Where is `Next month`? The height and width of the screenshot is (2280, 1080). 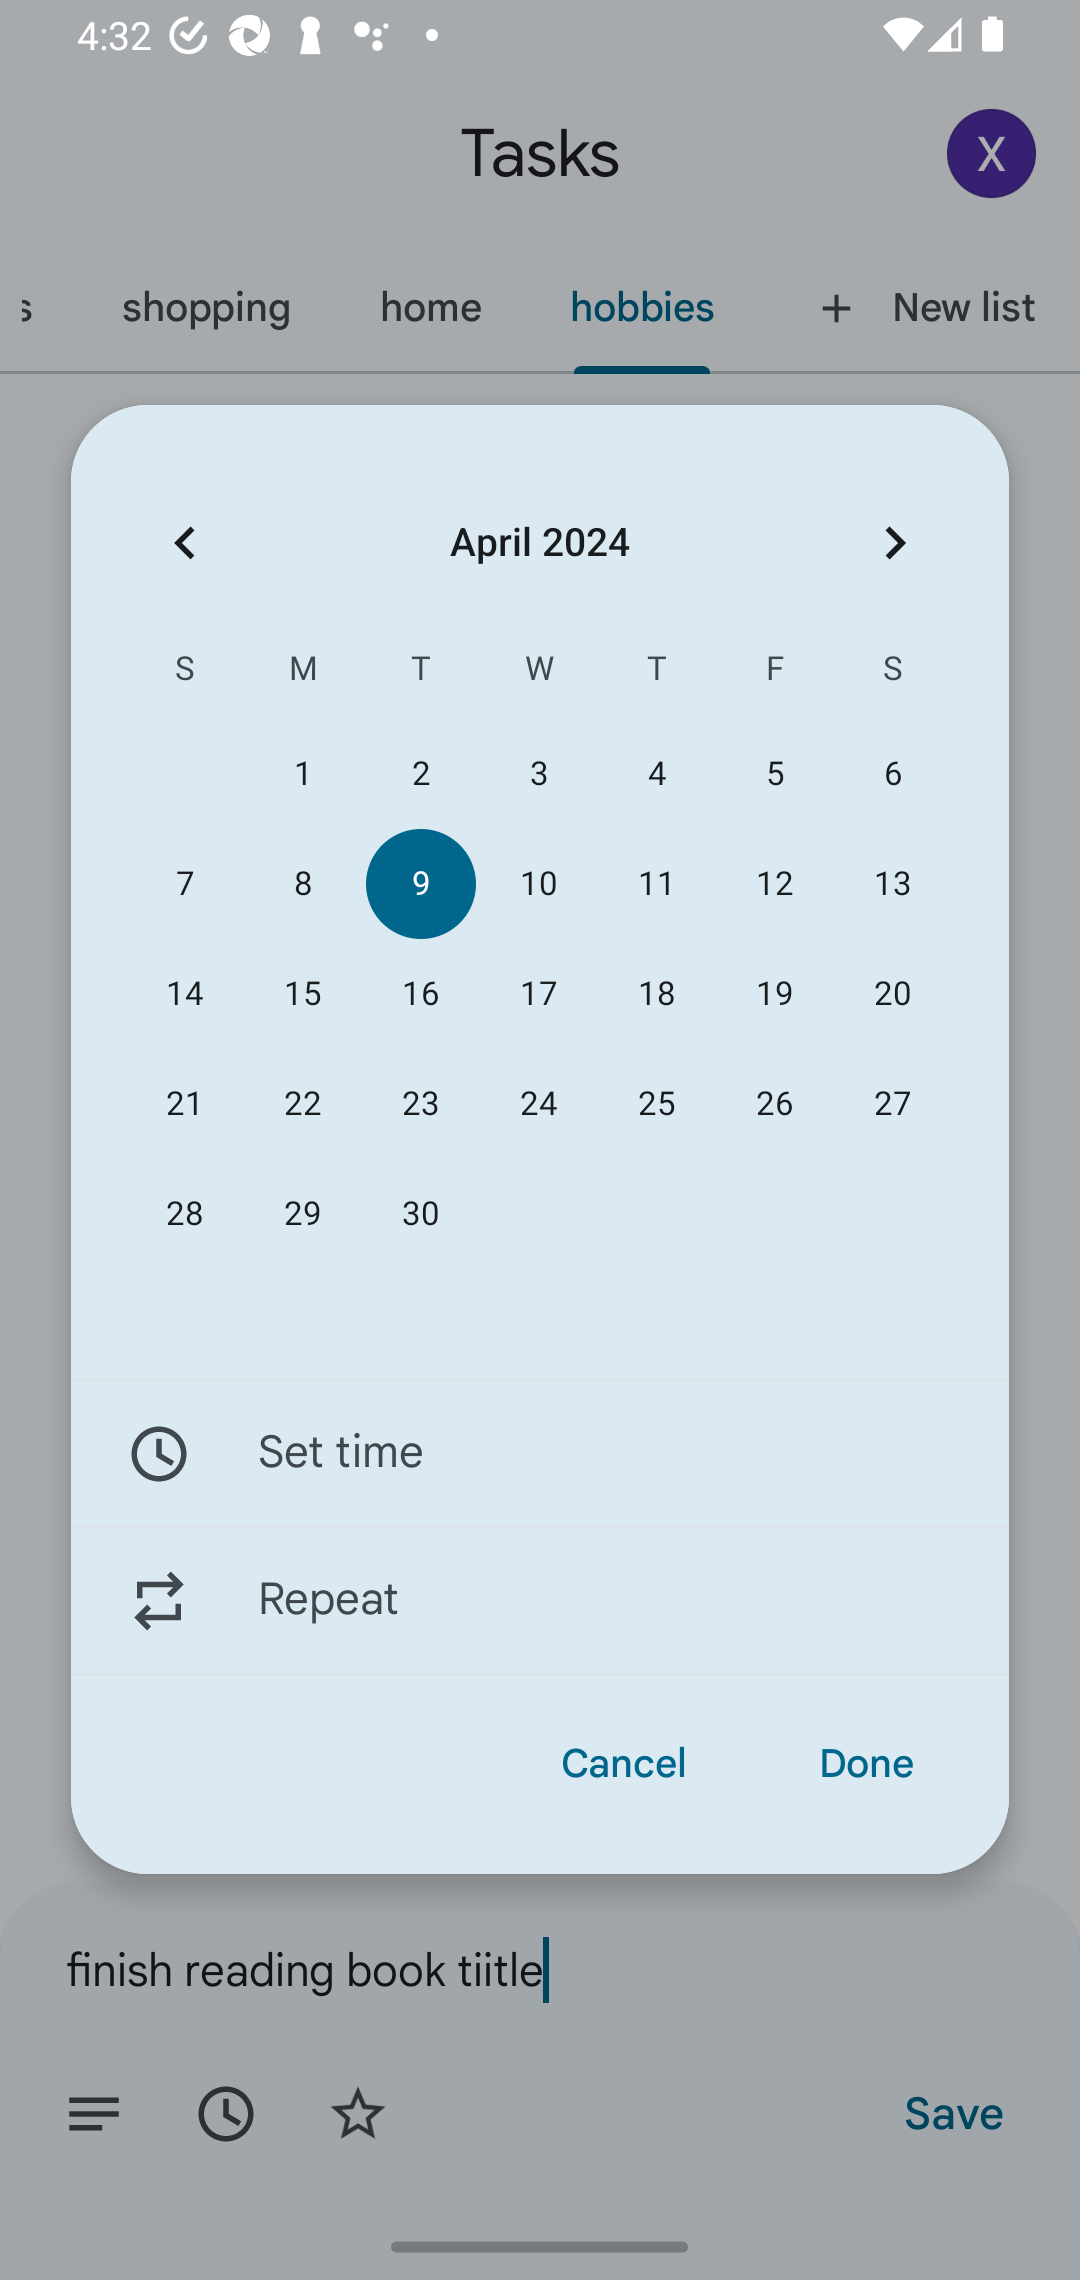
Next month is located at coordinates (895, 542).